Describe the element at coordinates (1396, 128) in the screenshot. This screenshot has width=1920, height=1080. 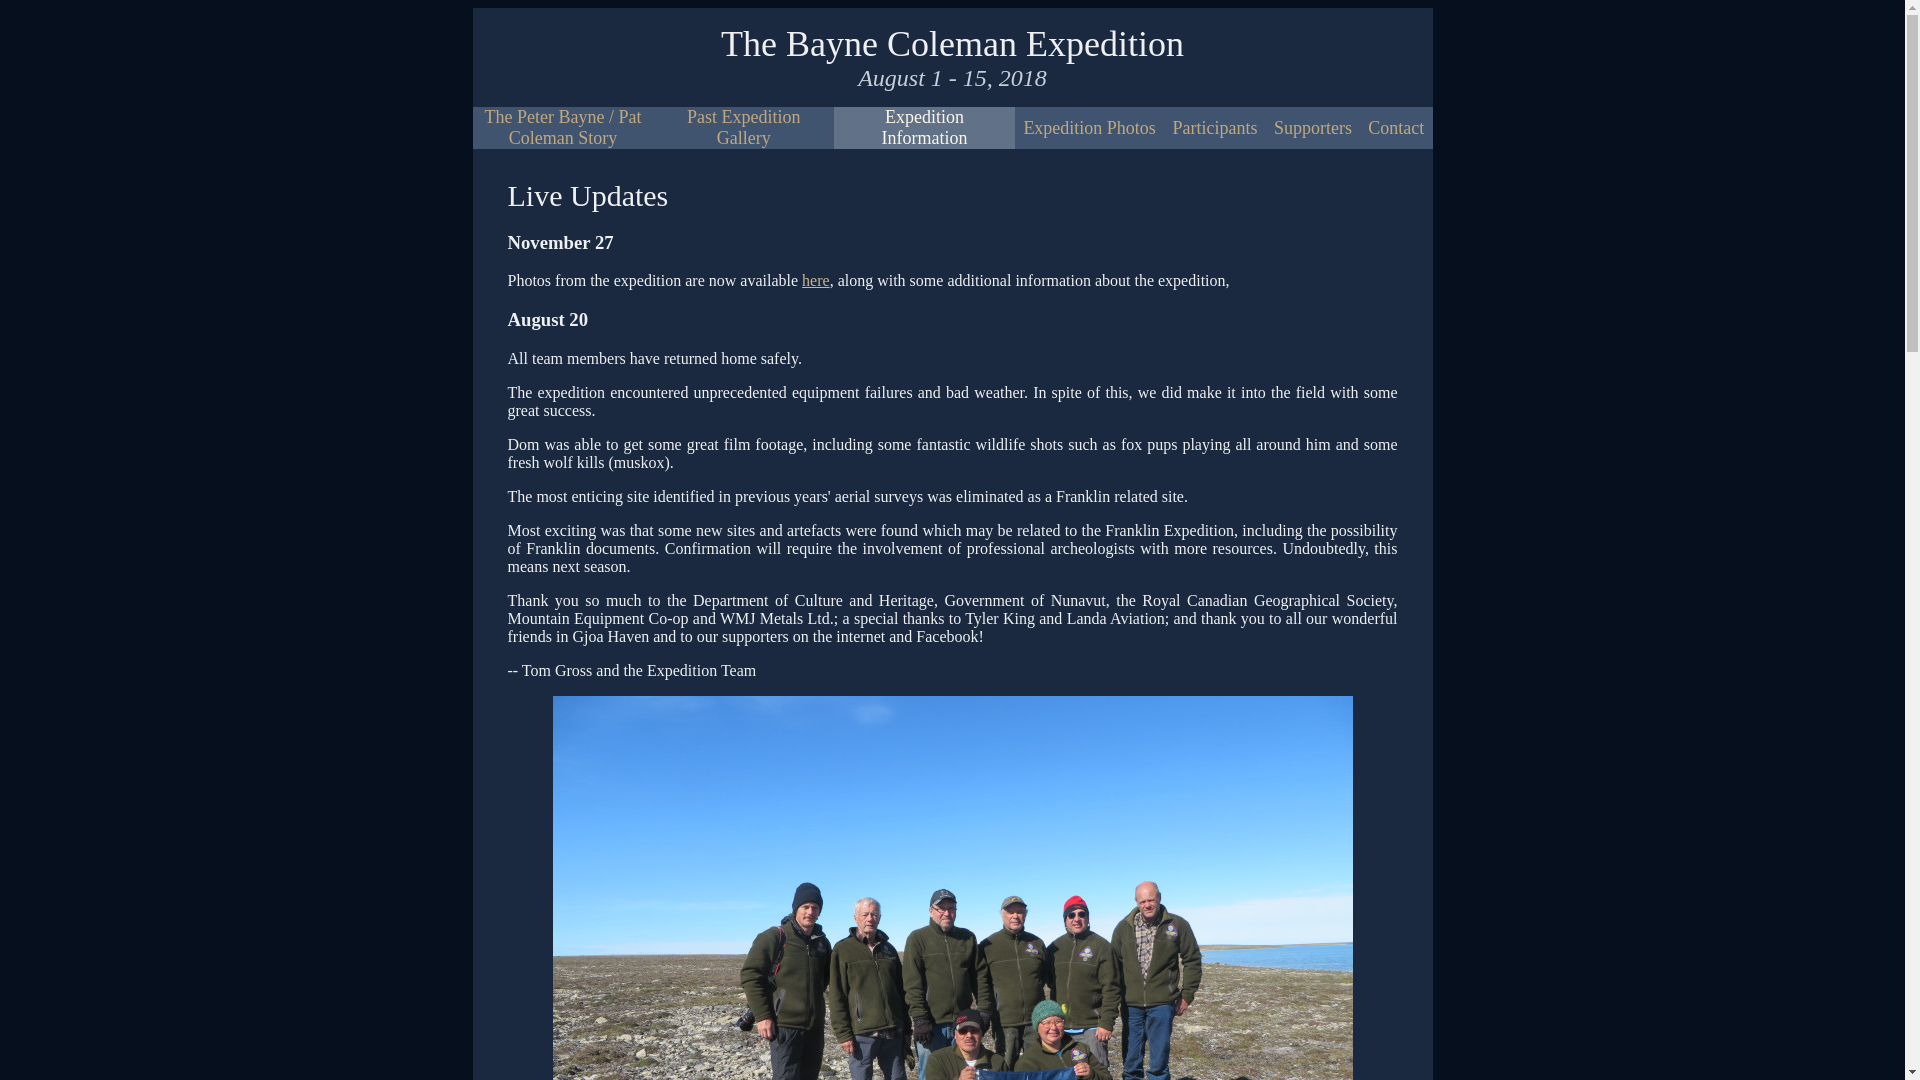
I see `Contact` at that location.